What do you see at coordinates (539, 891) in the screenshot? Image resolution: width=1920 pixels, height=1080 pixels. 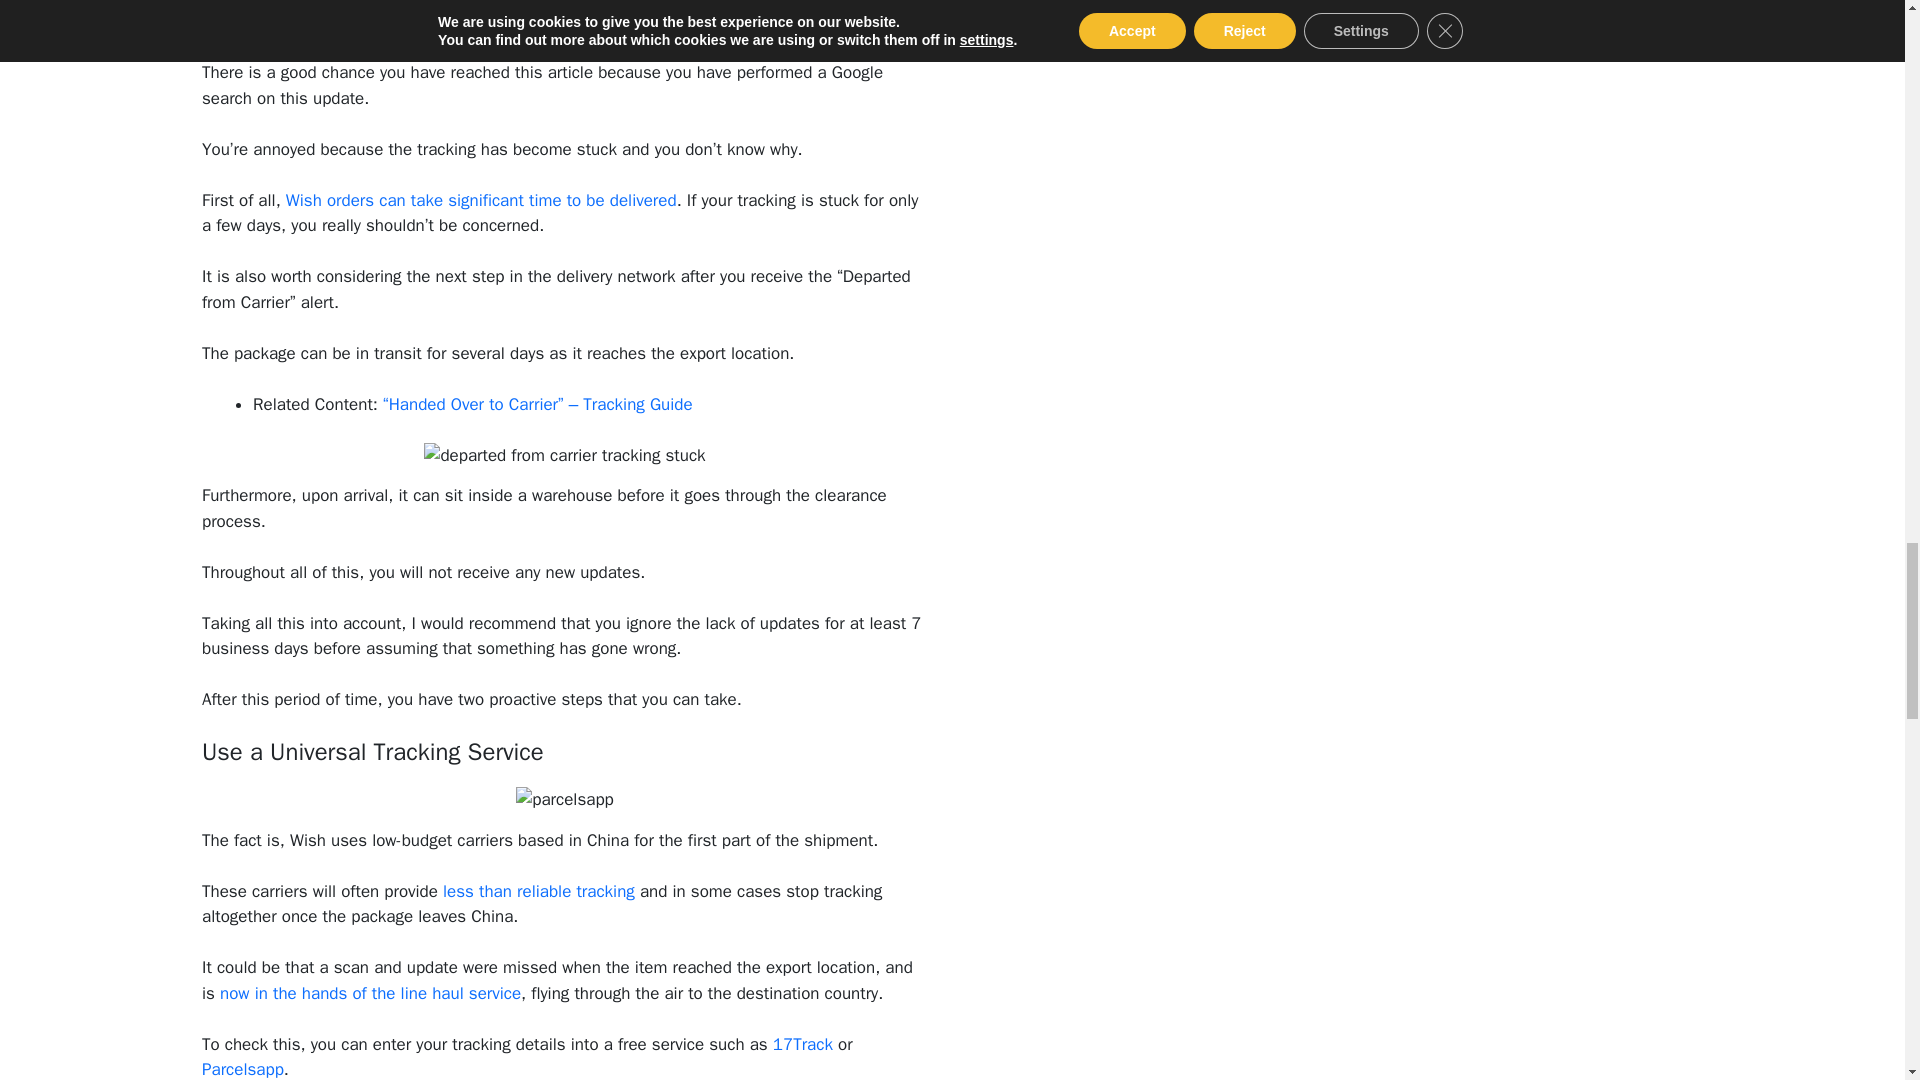 I see `less than reliable tracking` at bounding box center [539, 891].